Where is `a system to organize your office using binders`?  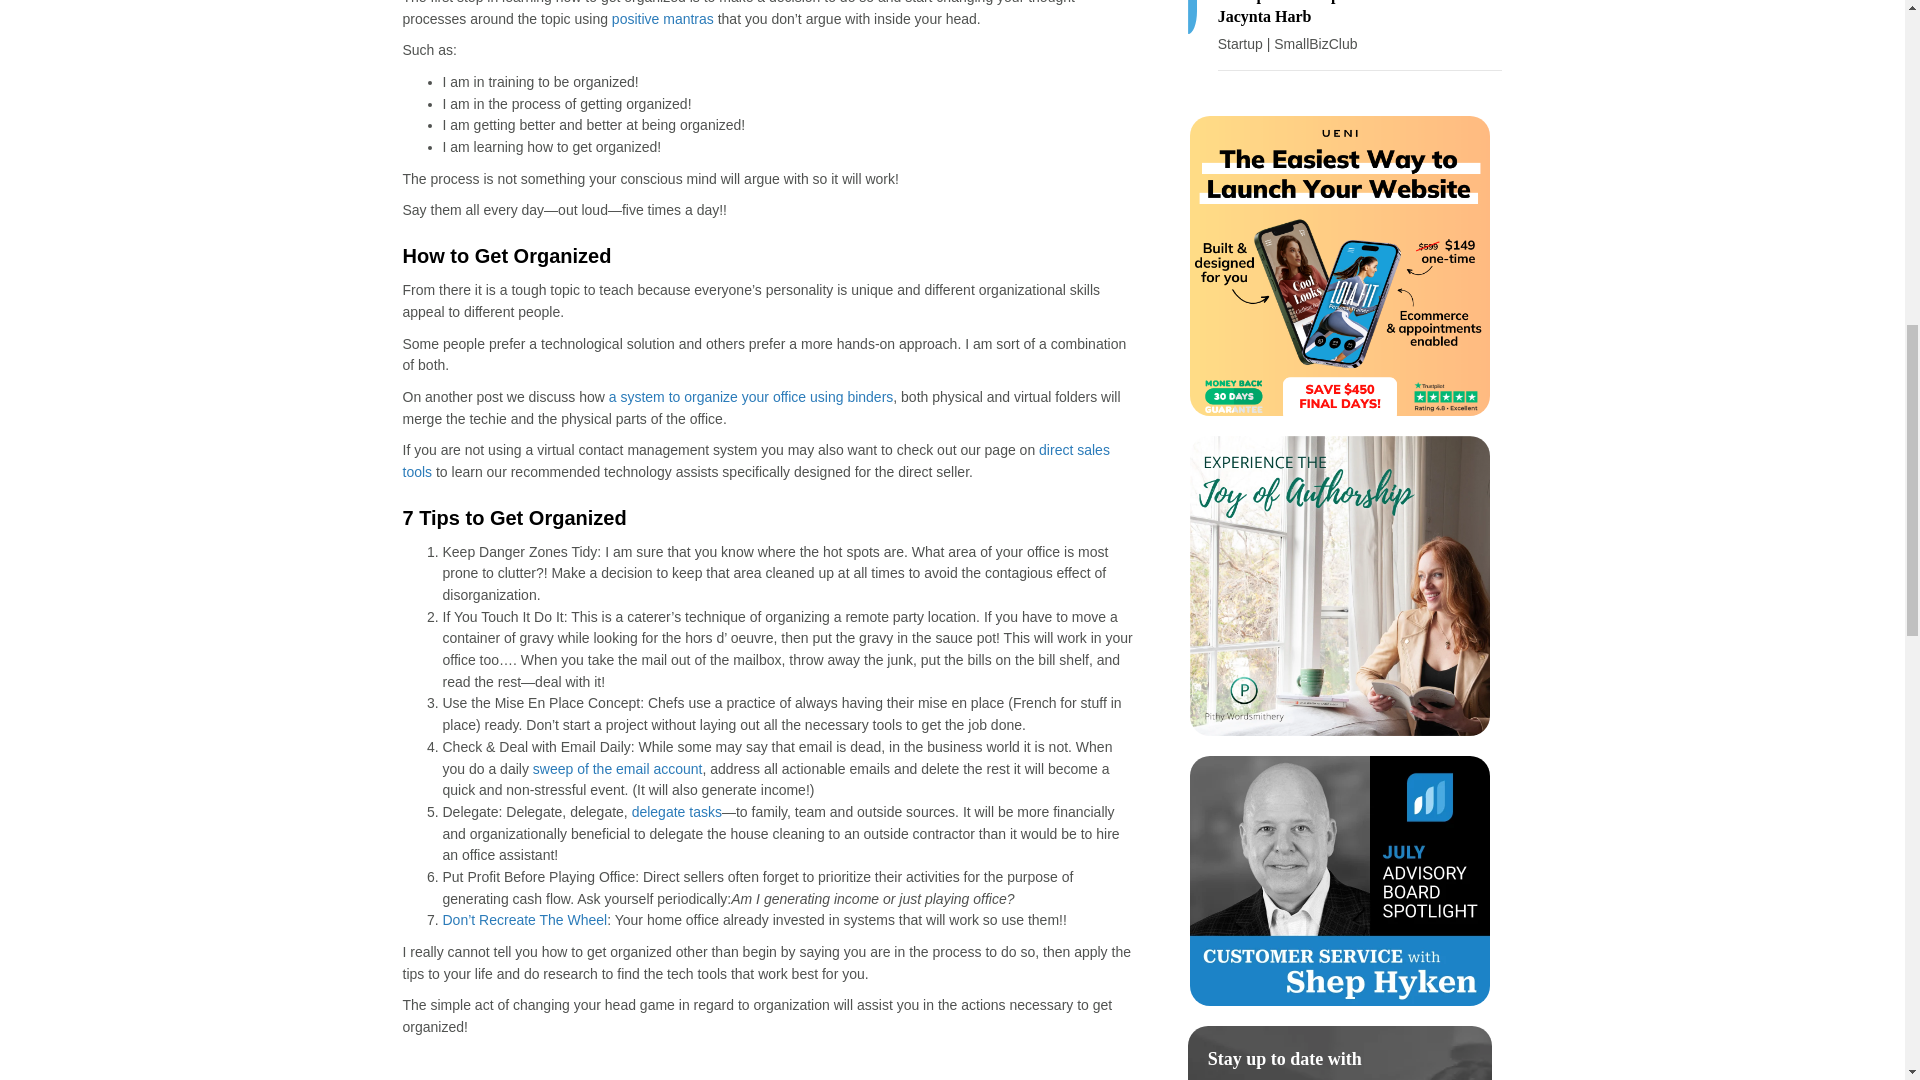
a system to organize your office using binders is located at coordinates (751, 396).